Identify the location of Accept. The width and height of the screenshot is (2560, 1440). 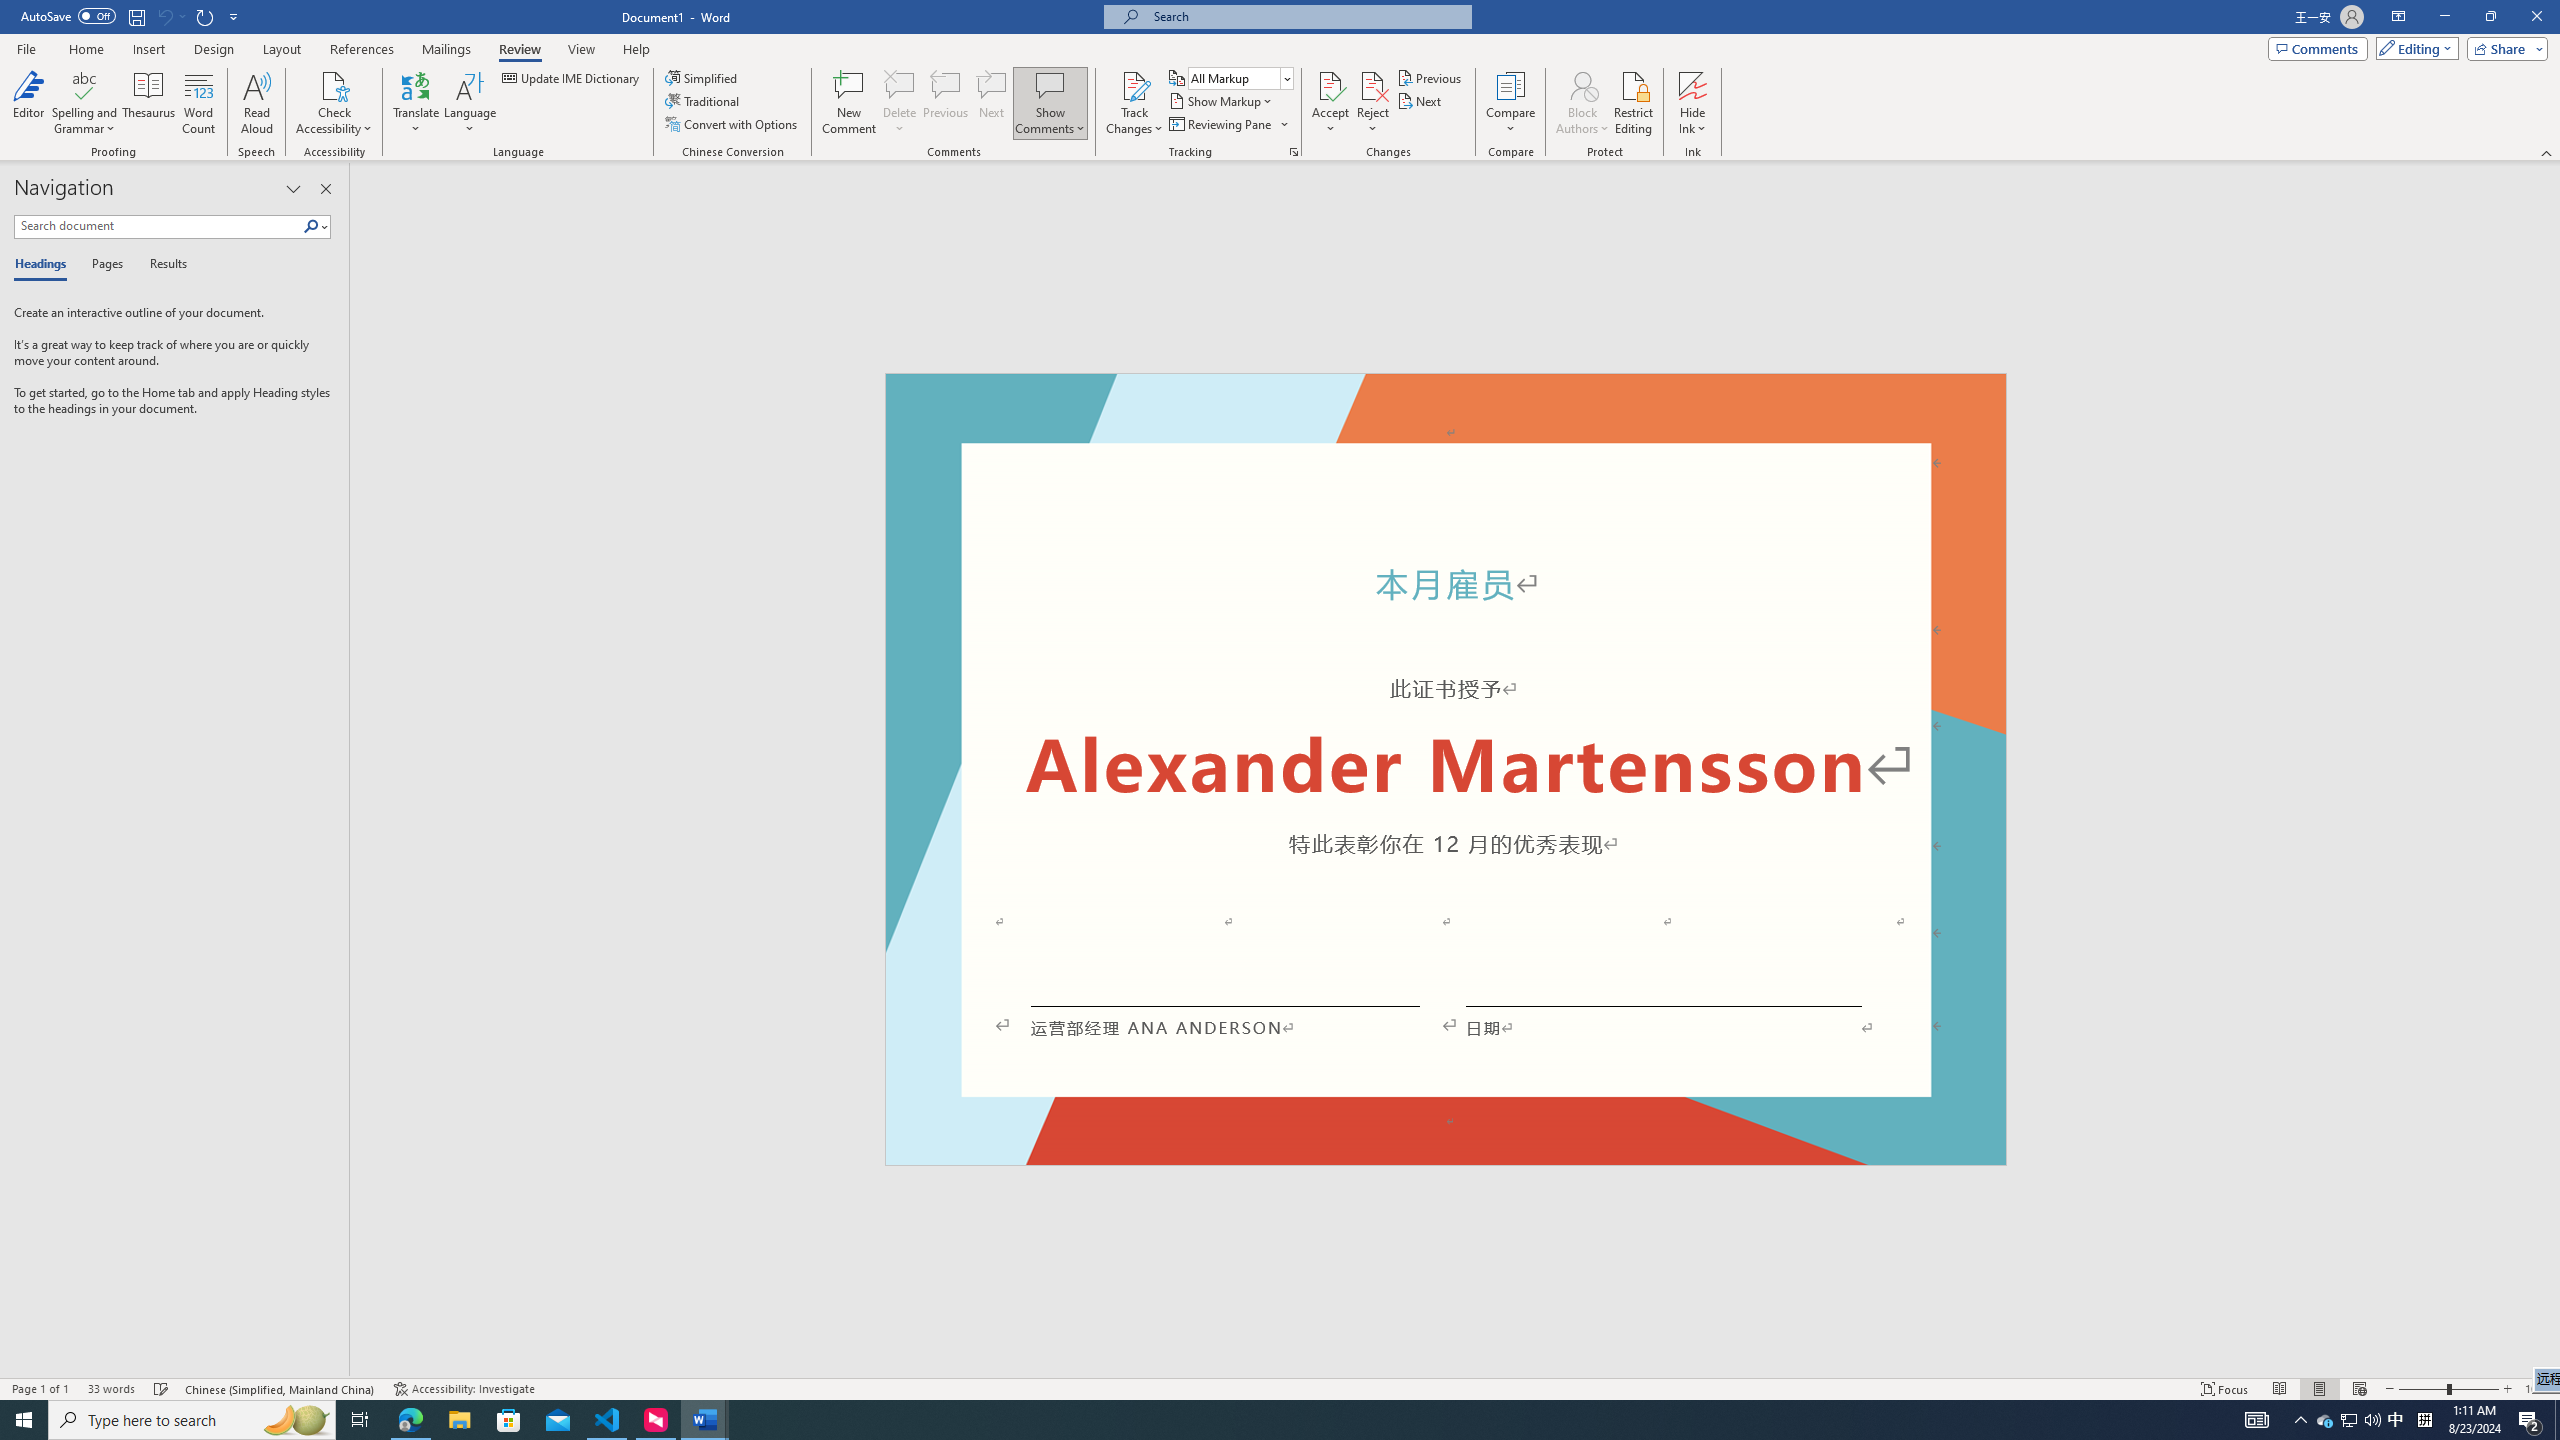
(1330, 103).